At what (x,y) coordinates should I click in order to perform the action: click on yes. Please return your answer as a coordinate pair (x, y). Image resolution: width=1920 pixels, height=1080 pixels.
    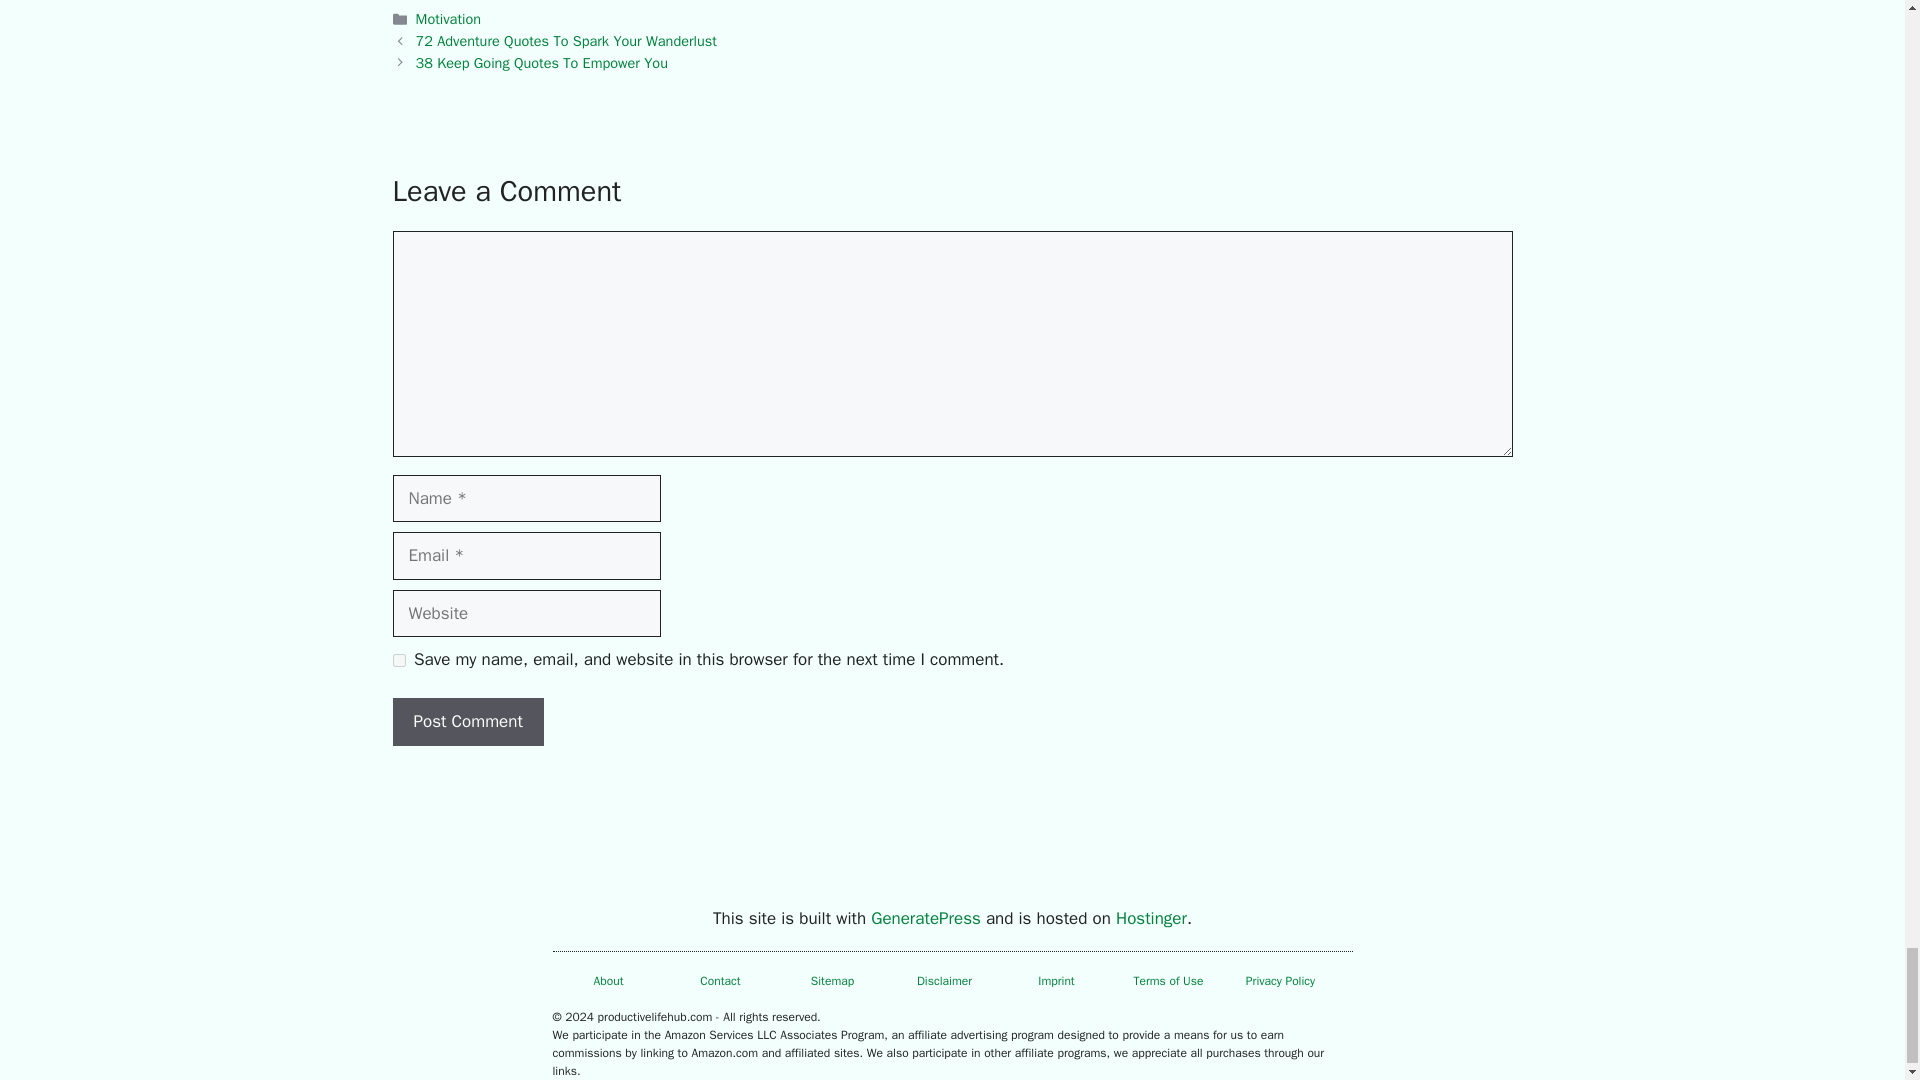
    Looking at the image, I should click on (398, 660).